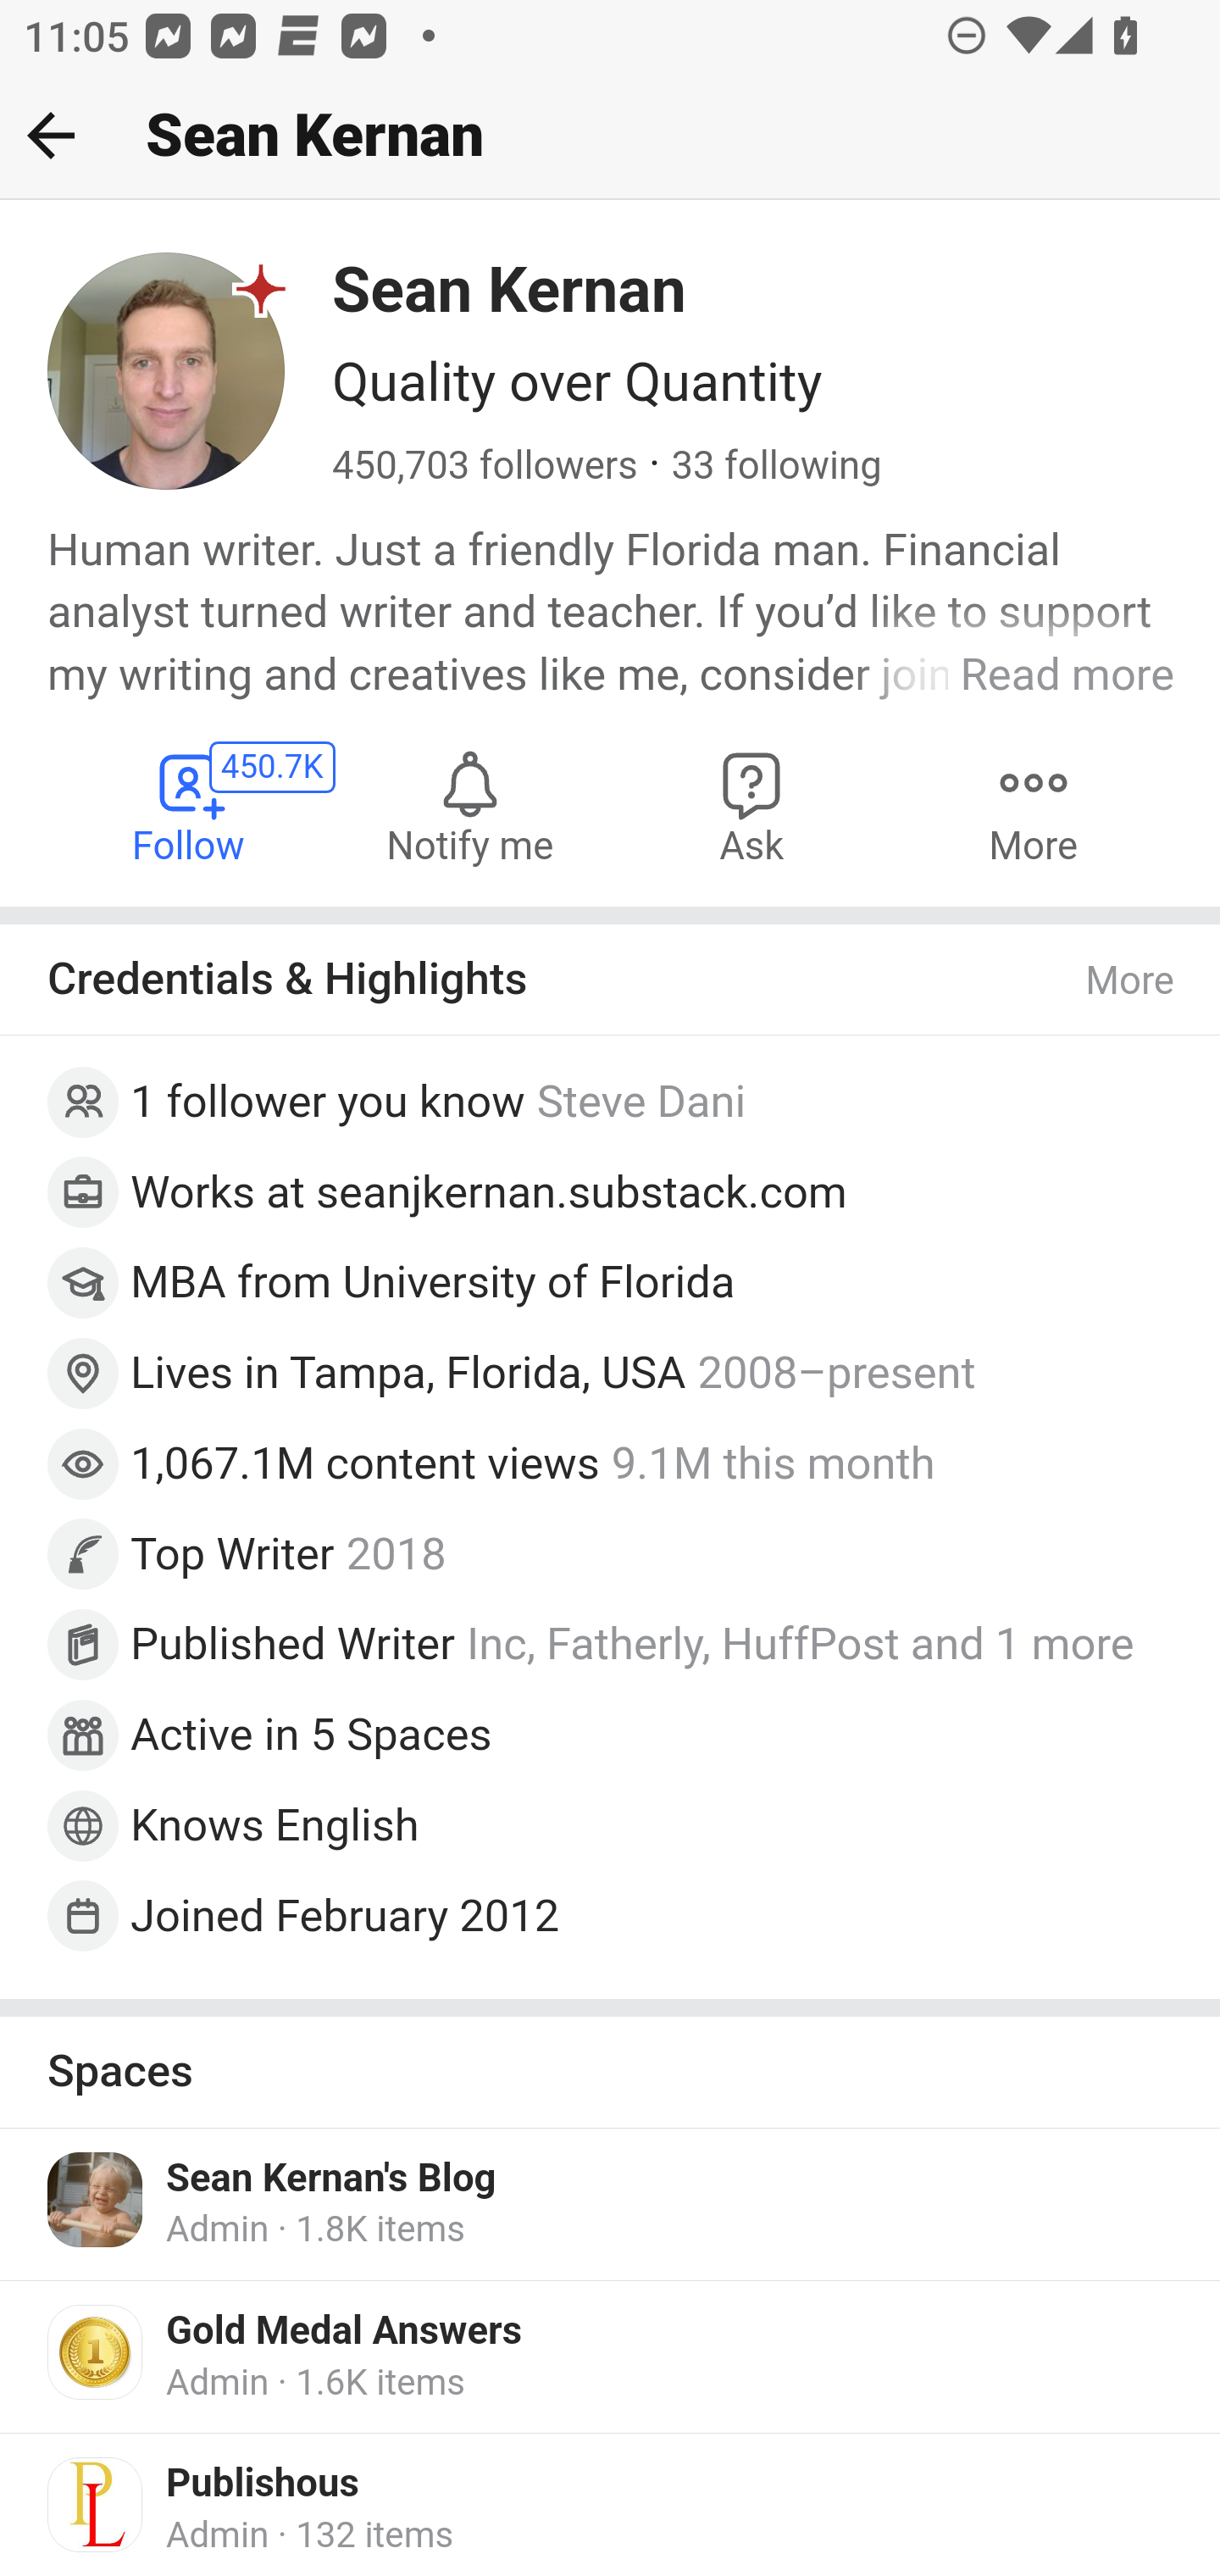 Image resolution: width=1220 pixels, height=2576 pixels. I want to click on More, so click(1033, 806).